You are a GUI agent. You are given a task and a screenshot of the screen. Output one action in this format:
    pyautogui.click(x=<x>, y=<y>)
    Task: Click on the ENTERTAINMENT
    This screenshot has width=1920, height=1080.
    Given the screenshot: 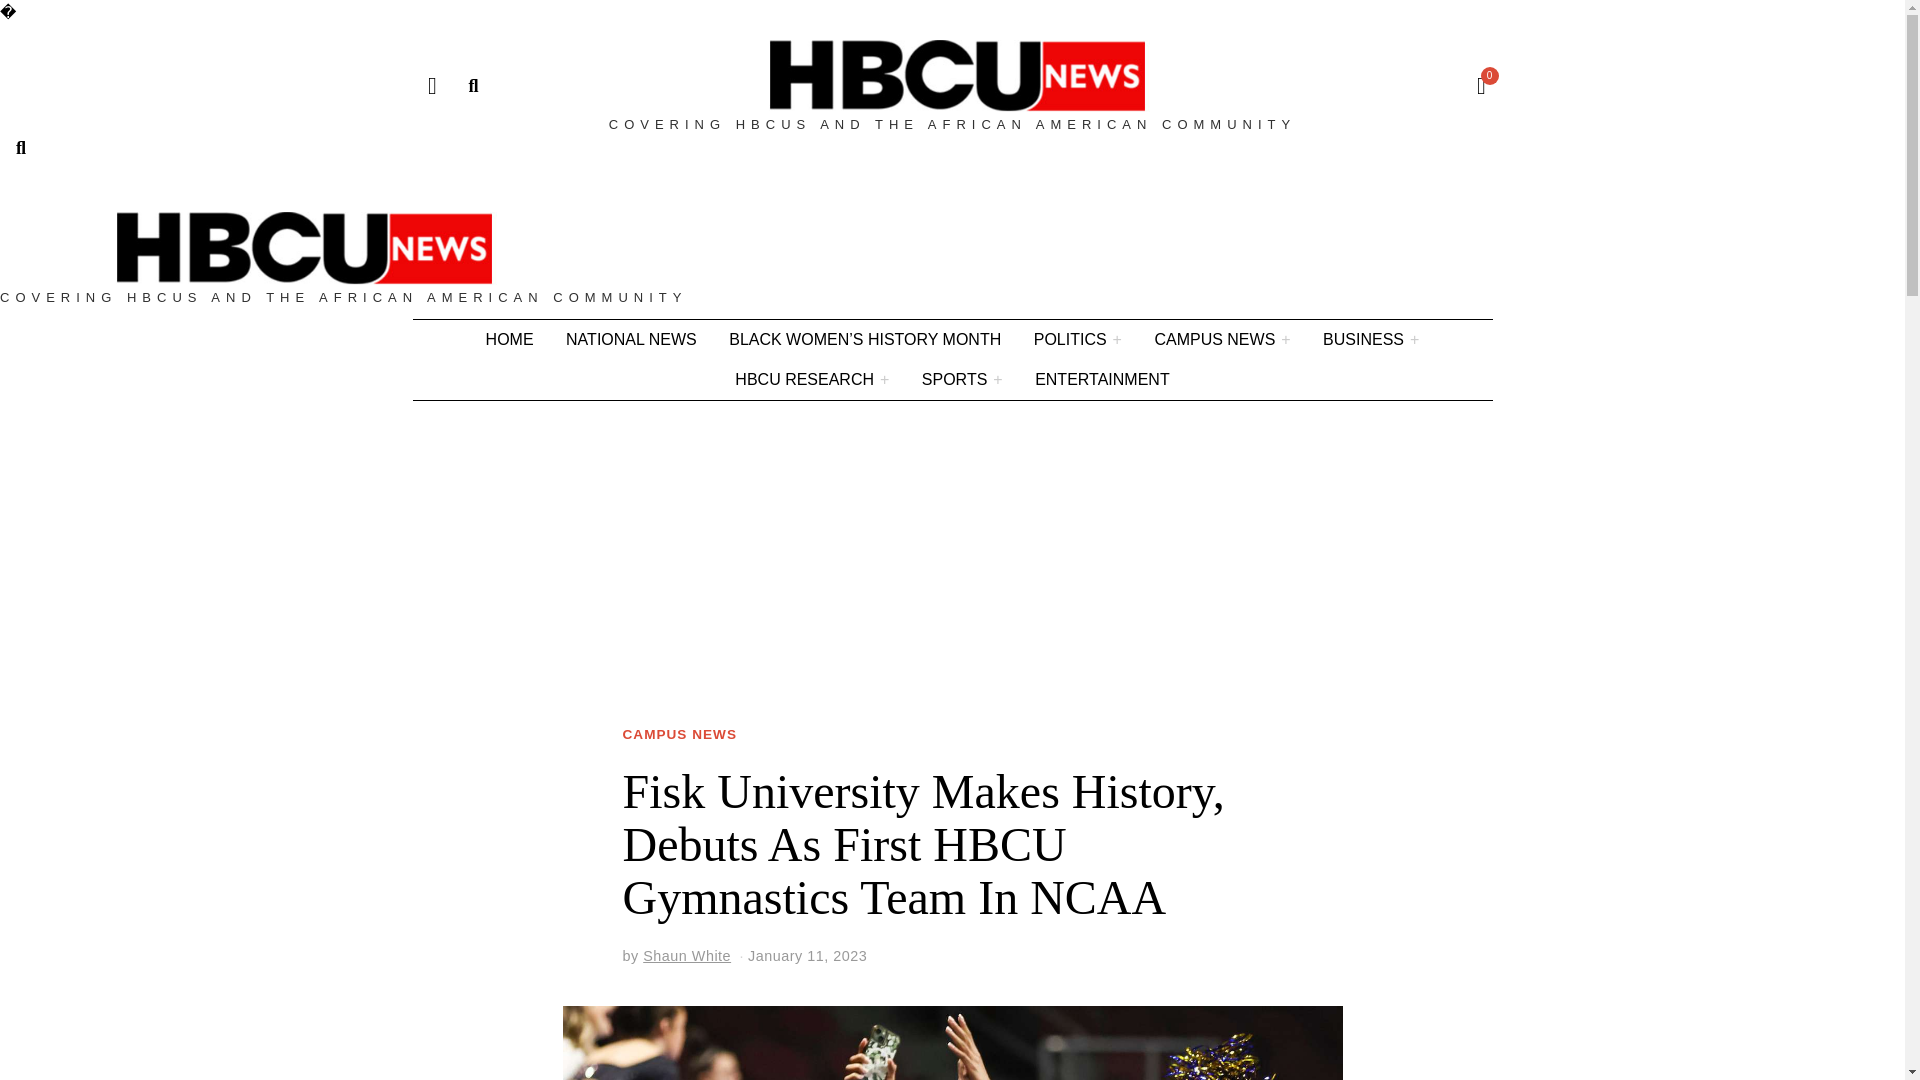 What is the action you would take?
    pyautogui.click(x=1102, y=379)
    